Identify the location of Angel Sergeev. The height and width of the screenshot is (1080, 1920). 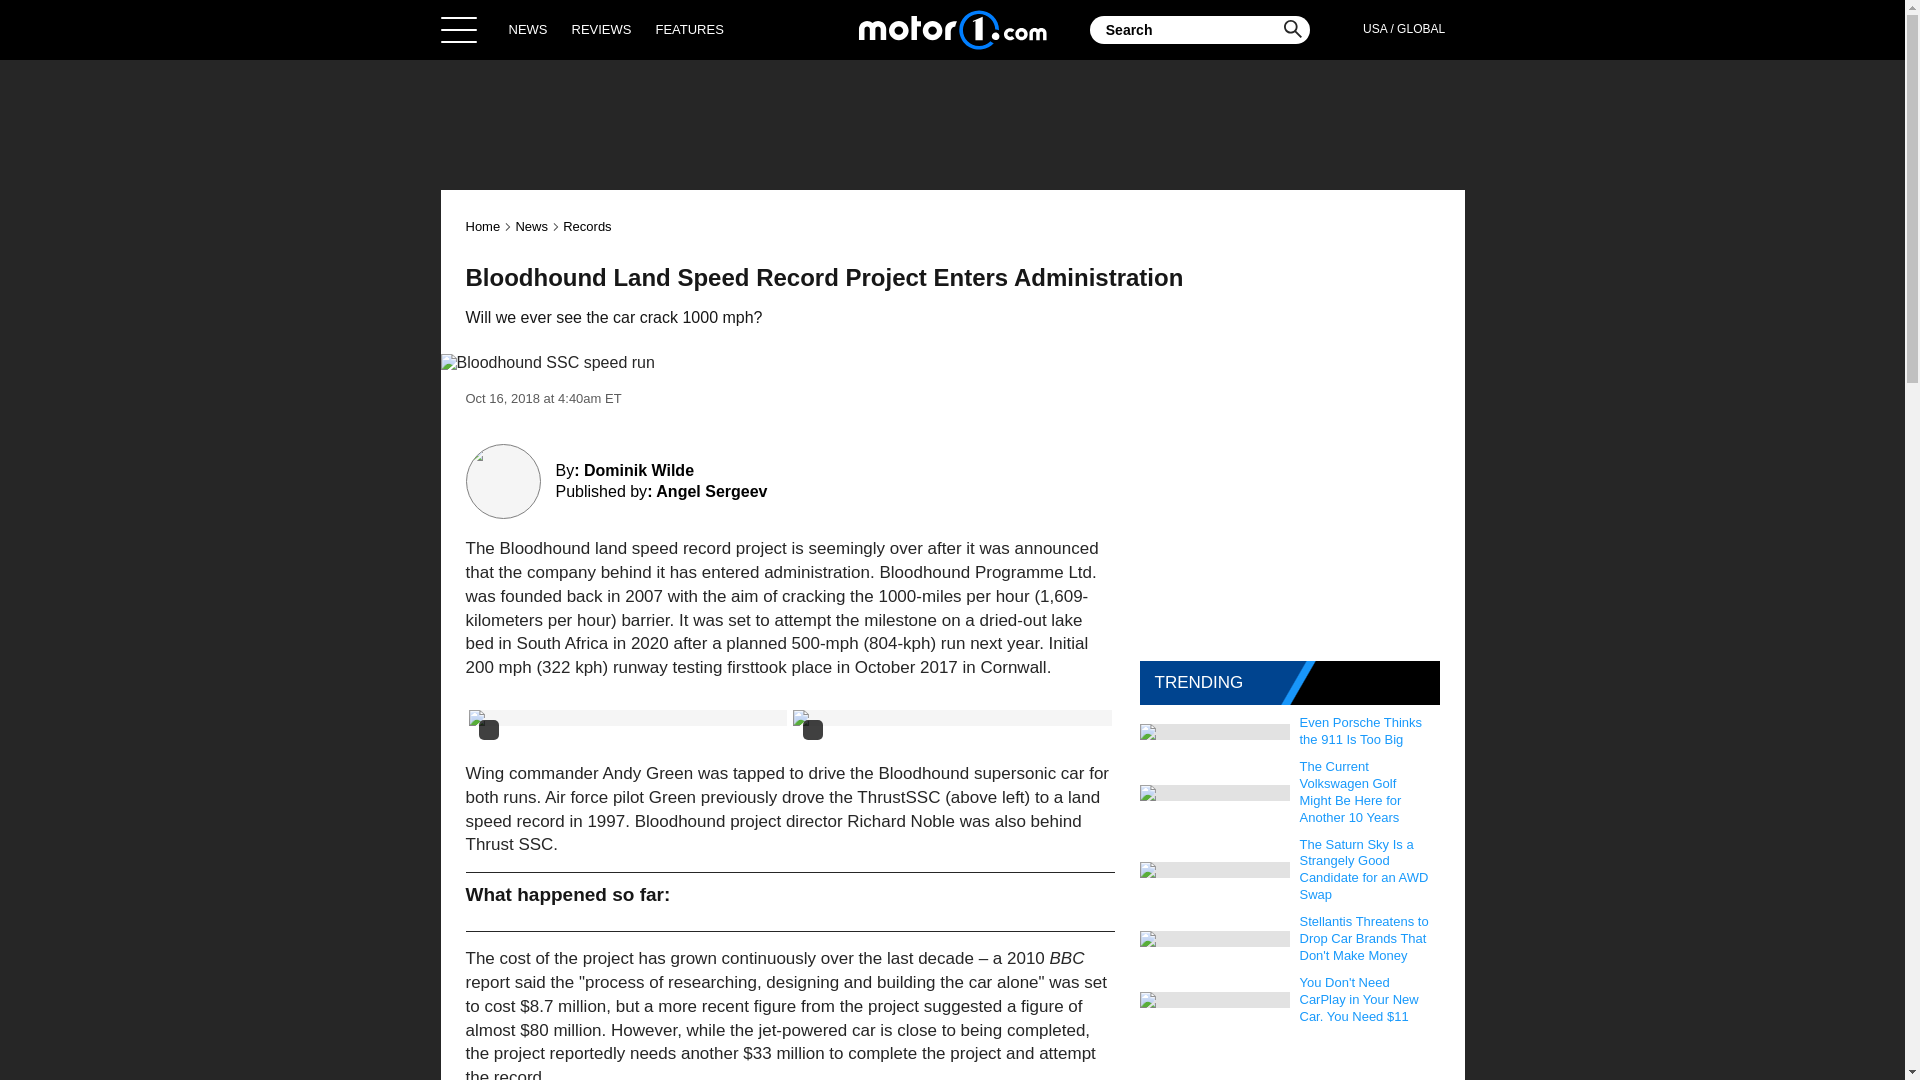
(711, 491).